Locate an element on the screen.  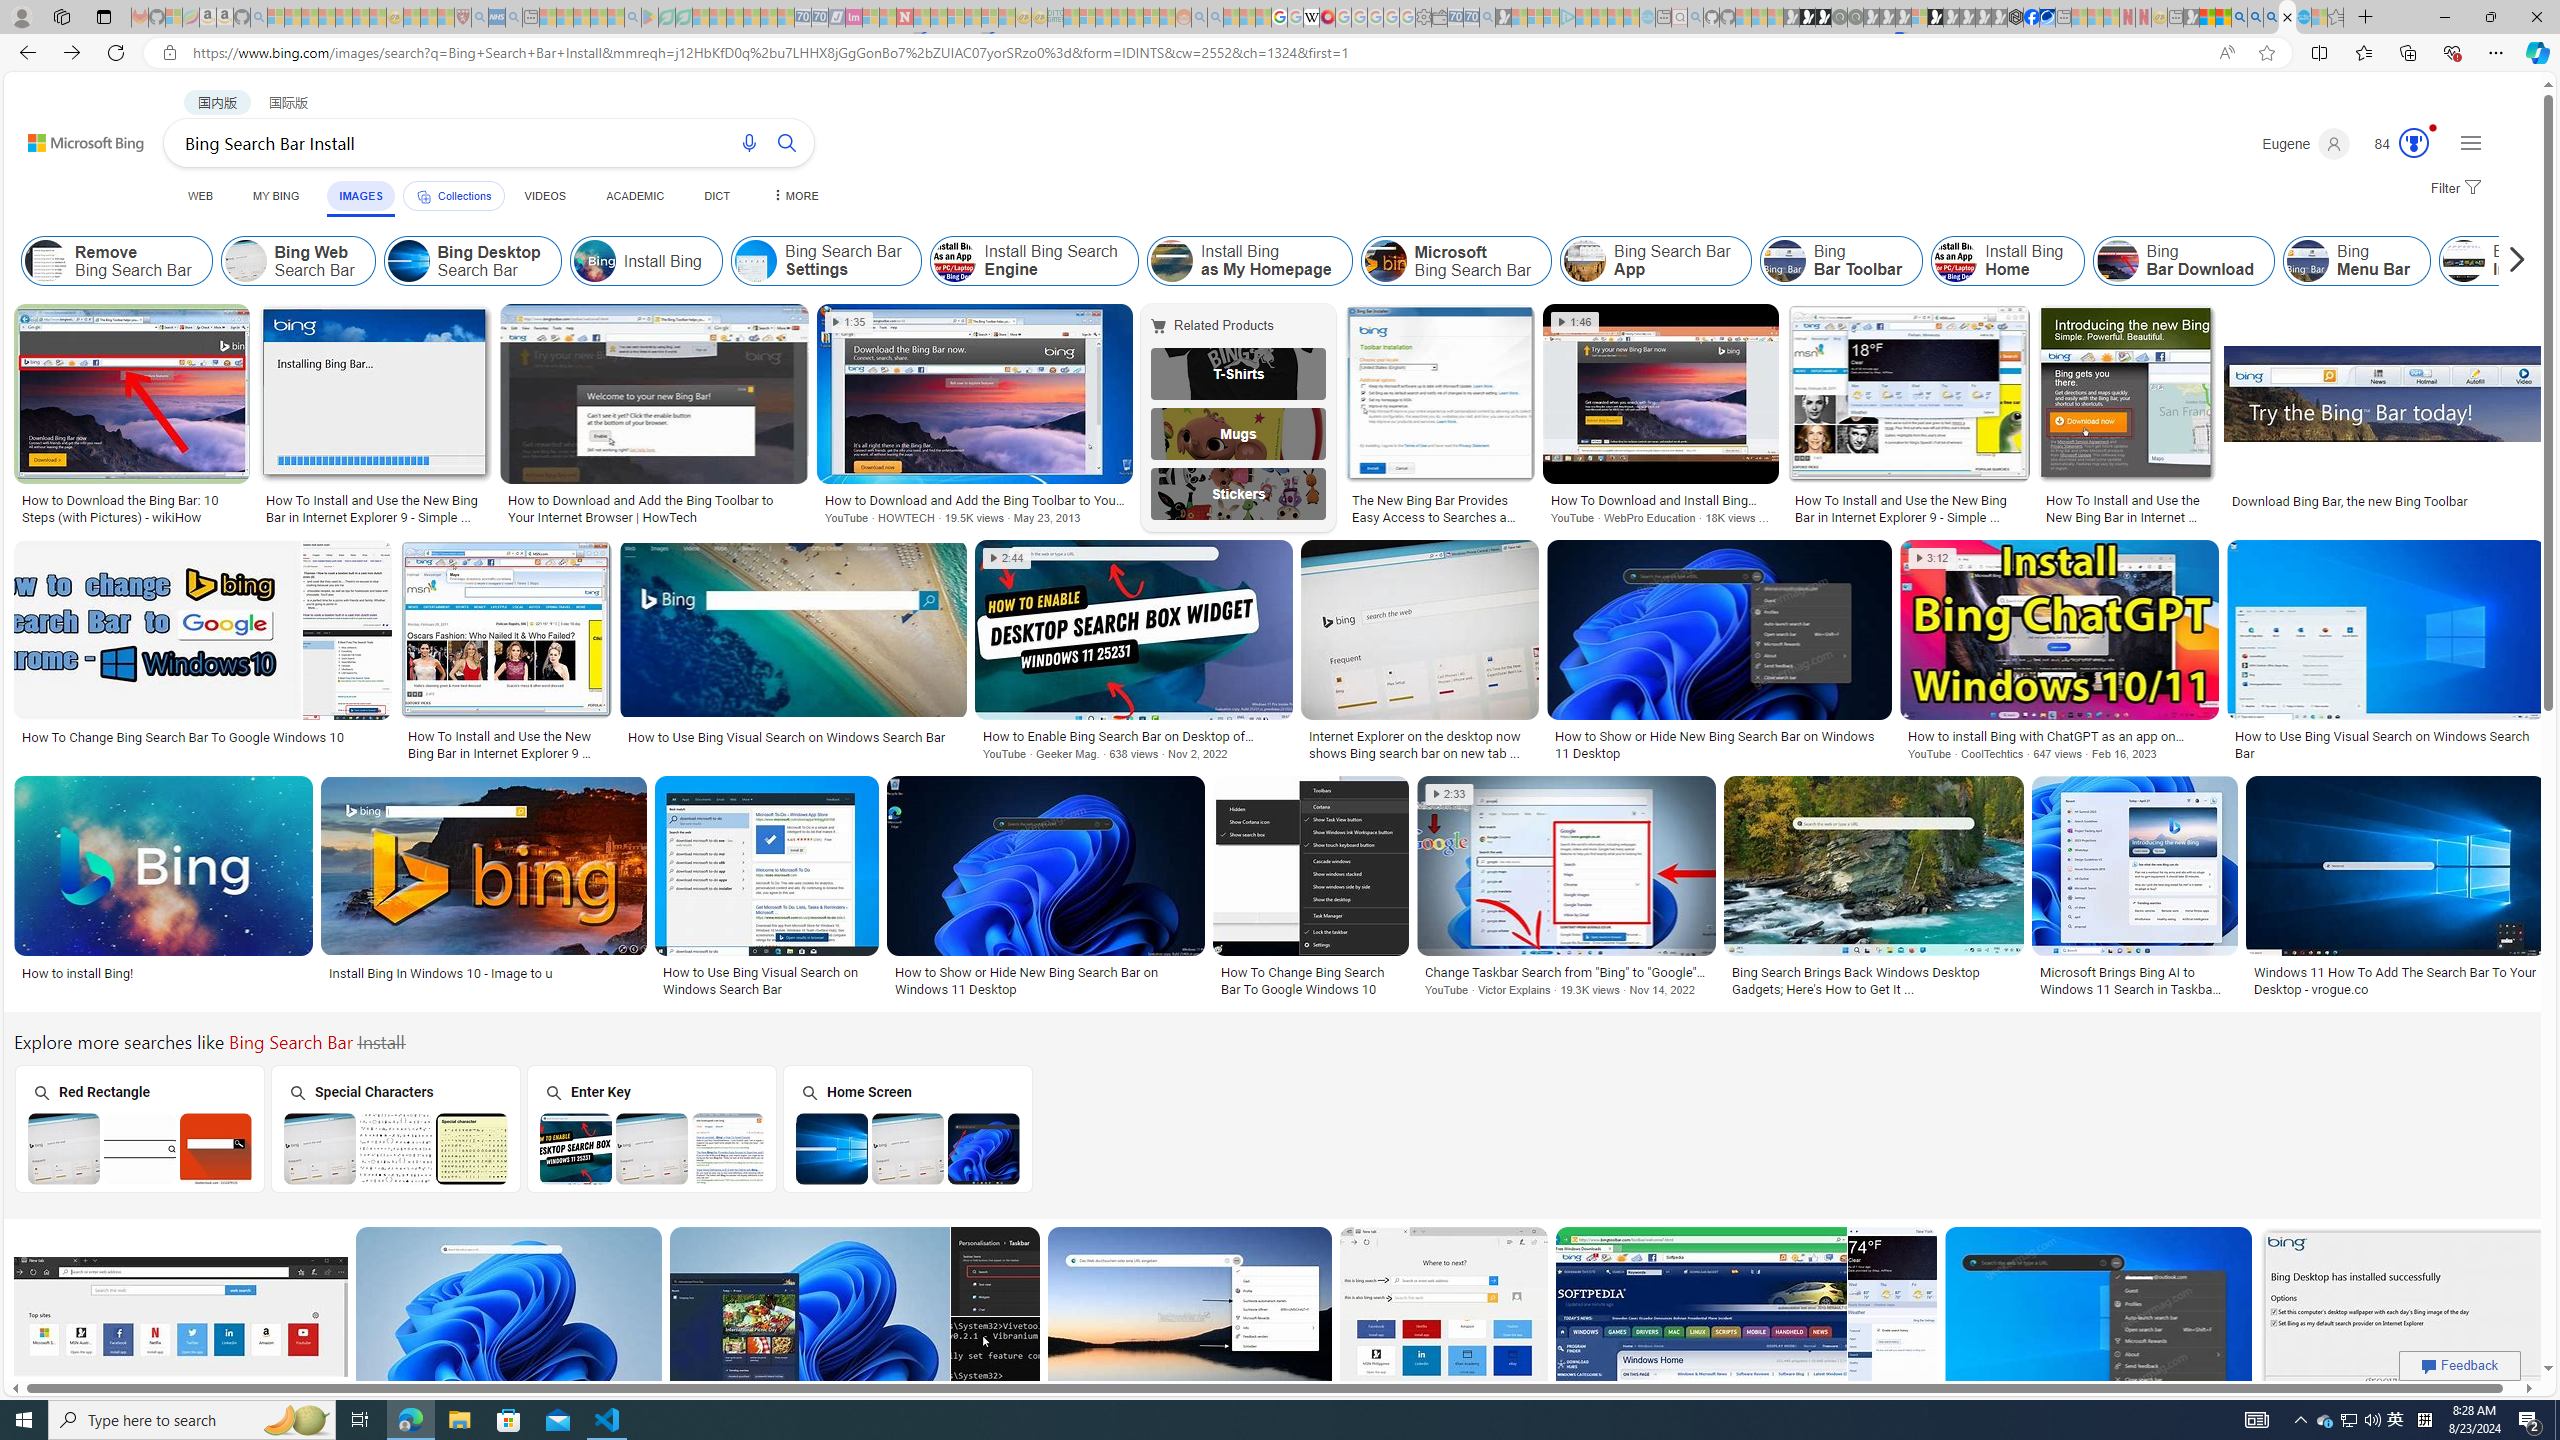
AutomationID: rh_meter is located at coordinates (2414, 142).